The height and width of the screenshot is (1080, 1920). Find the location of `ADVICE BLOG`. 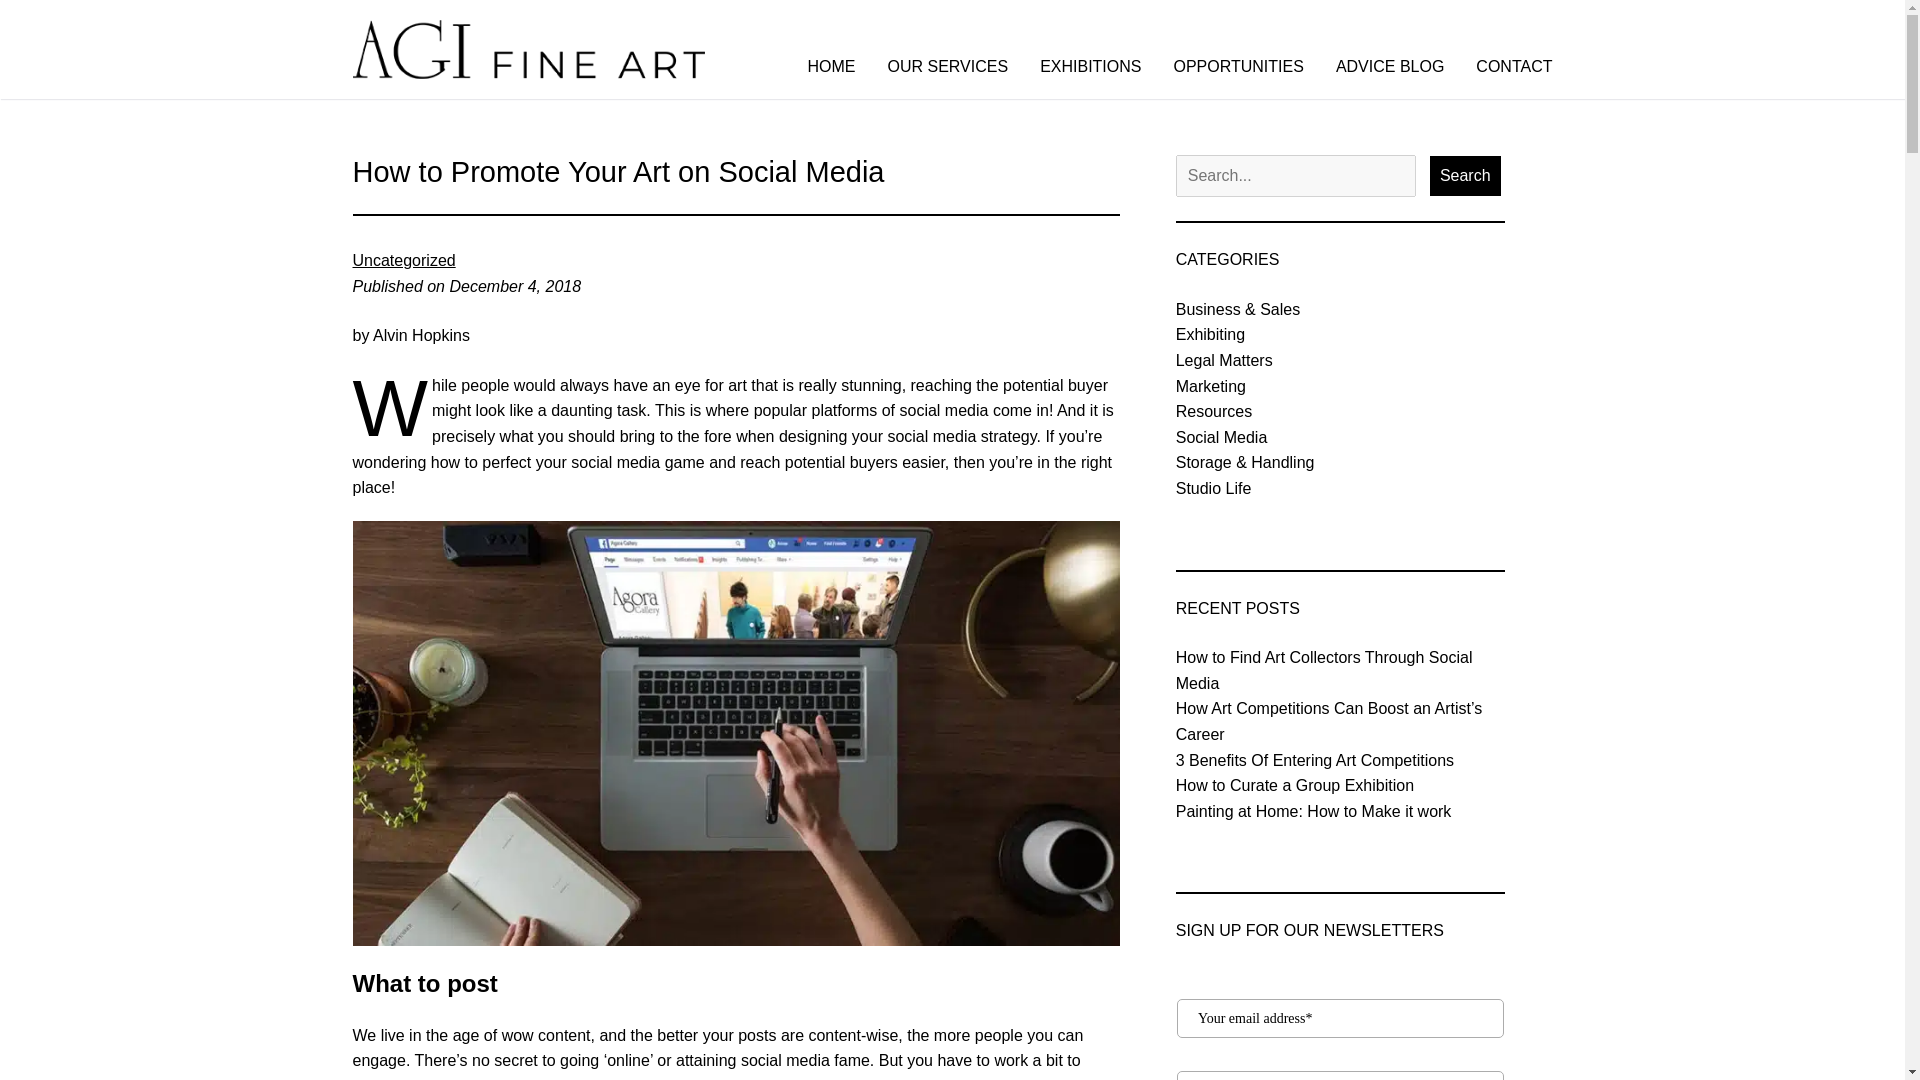

ADVICE BLOG is located at coordinates (1390, 66).